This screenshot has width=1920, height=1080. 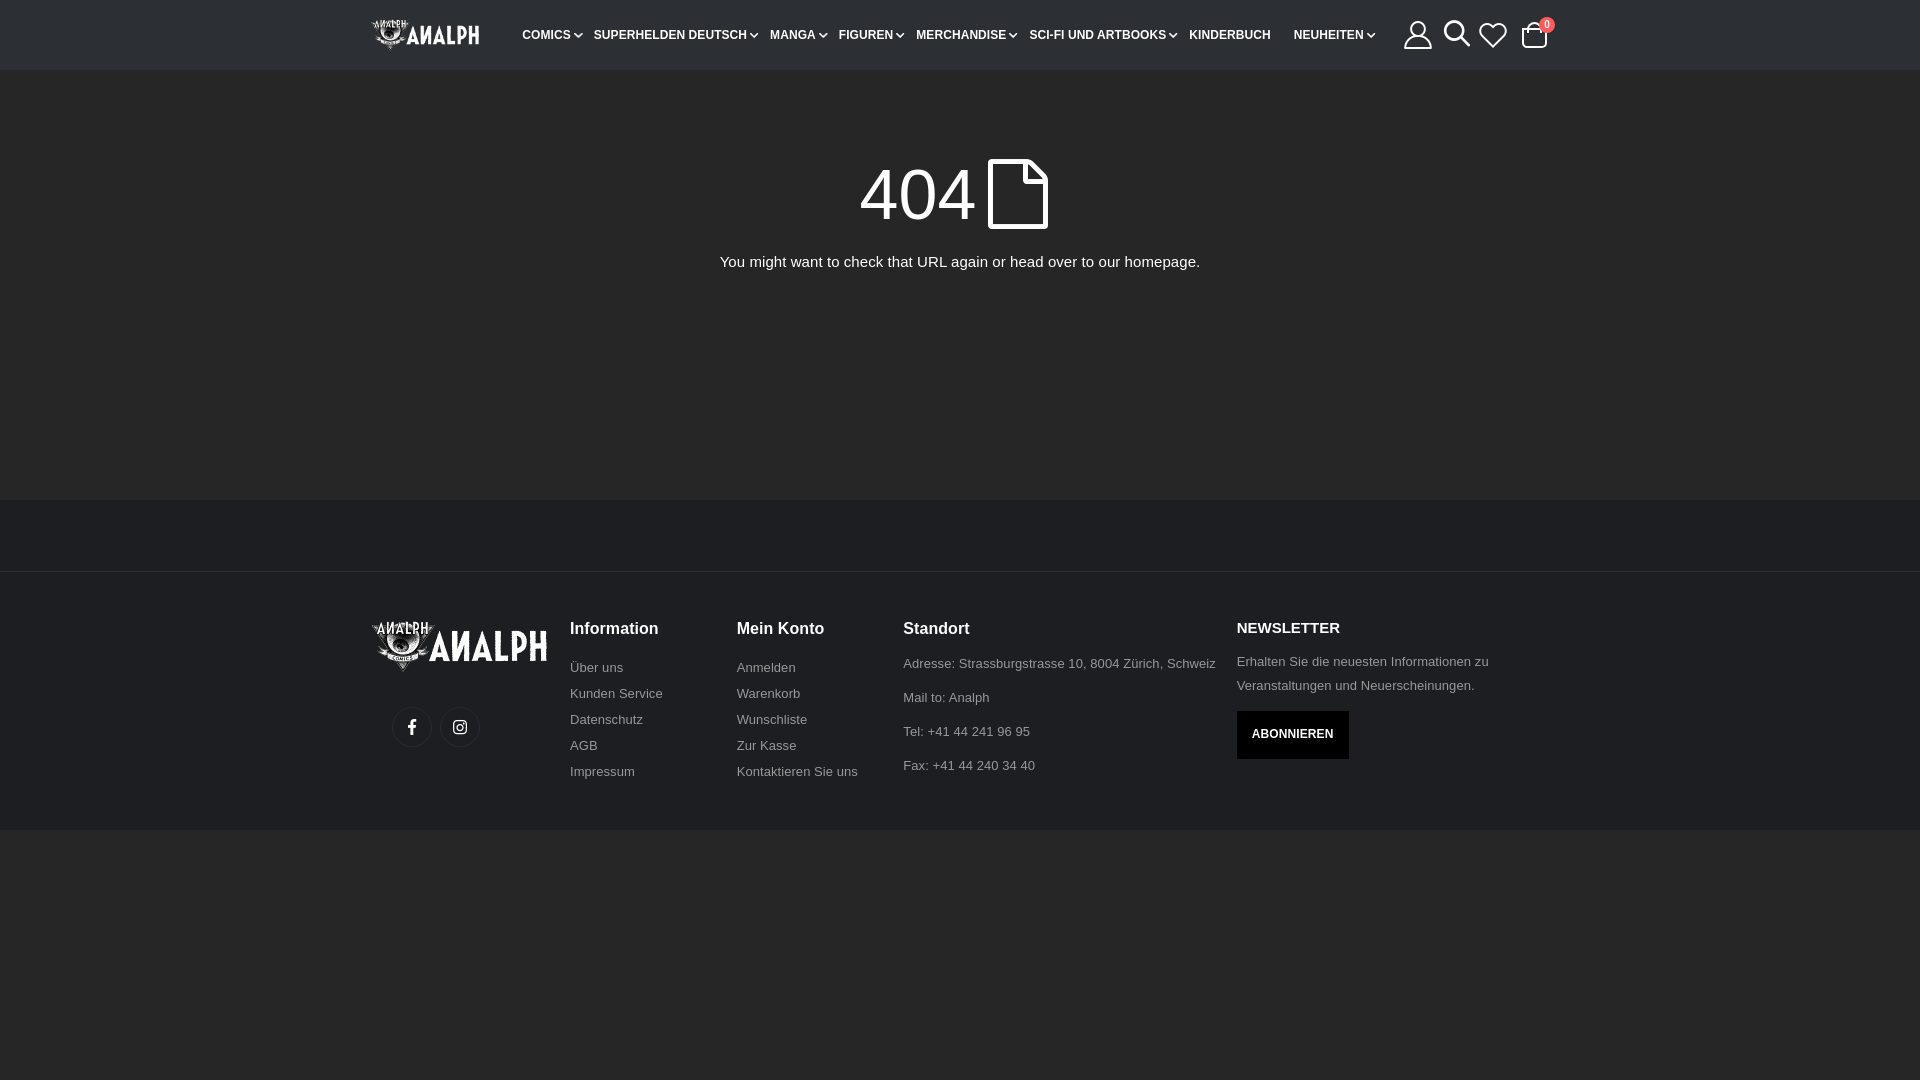 What do you see at coordinates (460, 727) in the screenshot?
I see `Instagram` at bounding box center [460, 727].